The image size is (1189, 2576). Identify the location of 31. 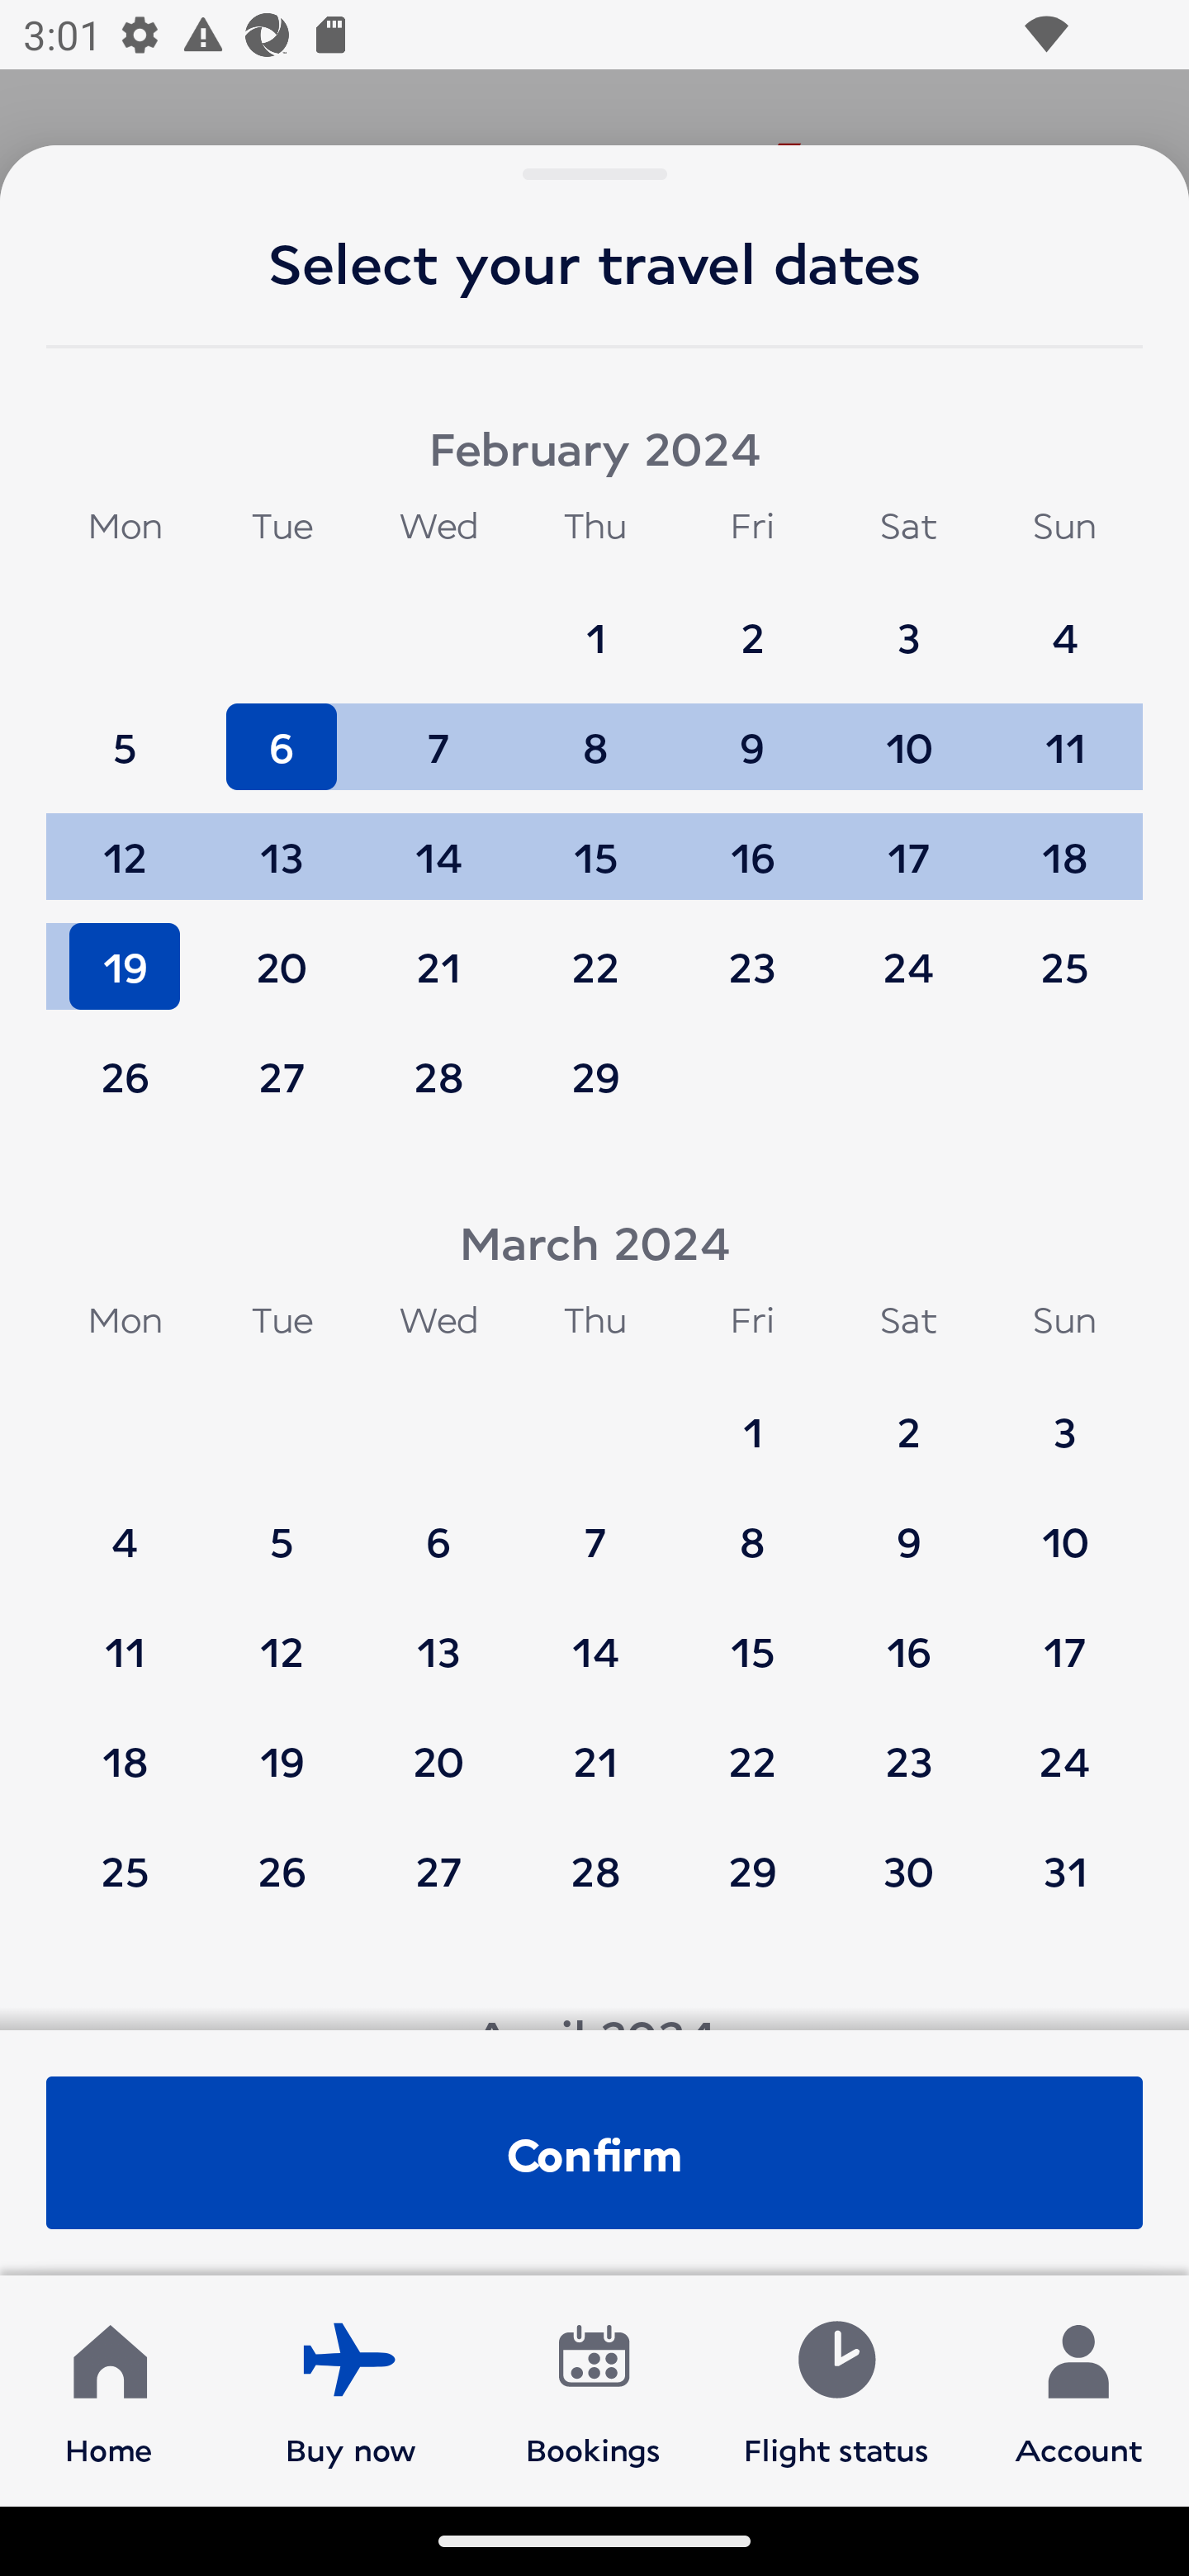
(1064, 1869).